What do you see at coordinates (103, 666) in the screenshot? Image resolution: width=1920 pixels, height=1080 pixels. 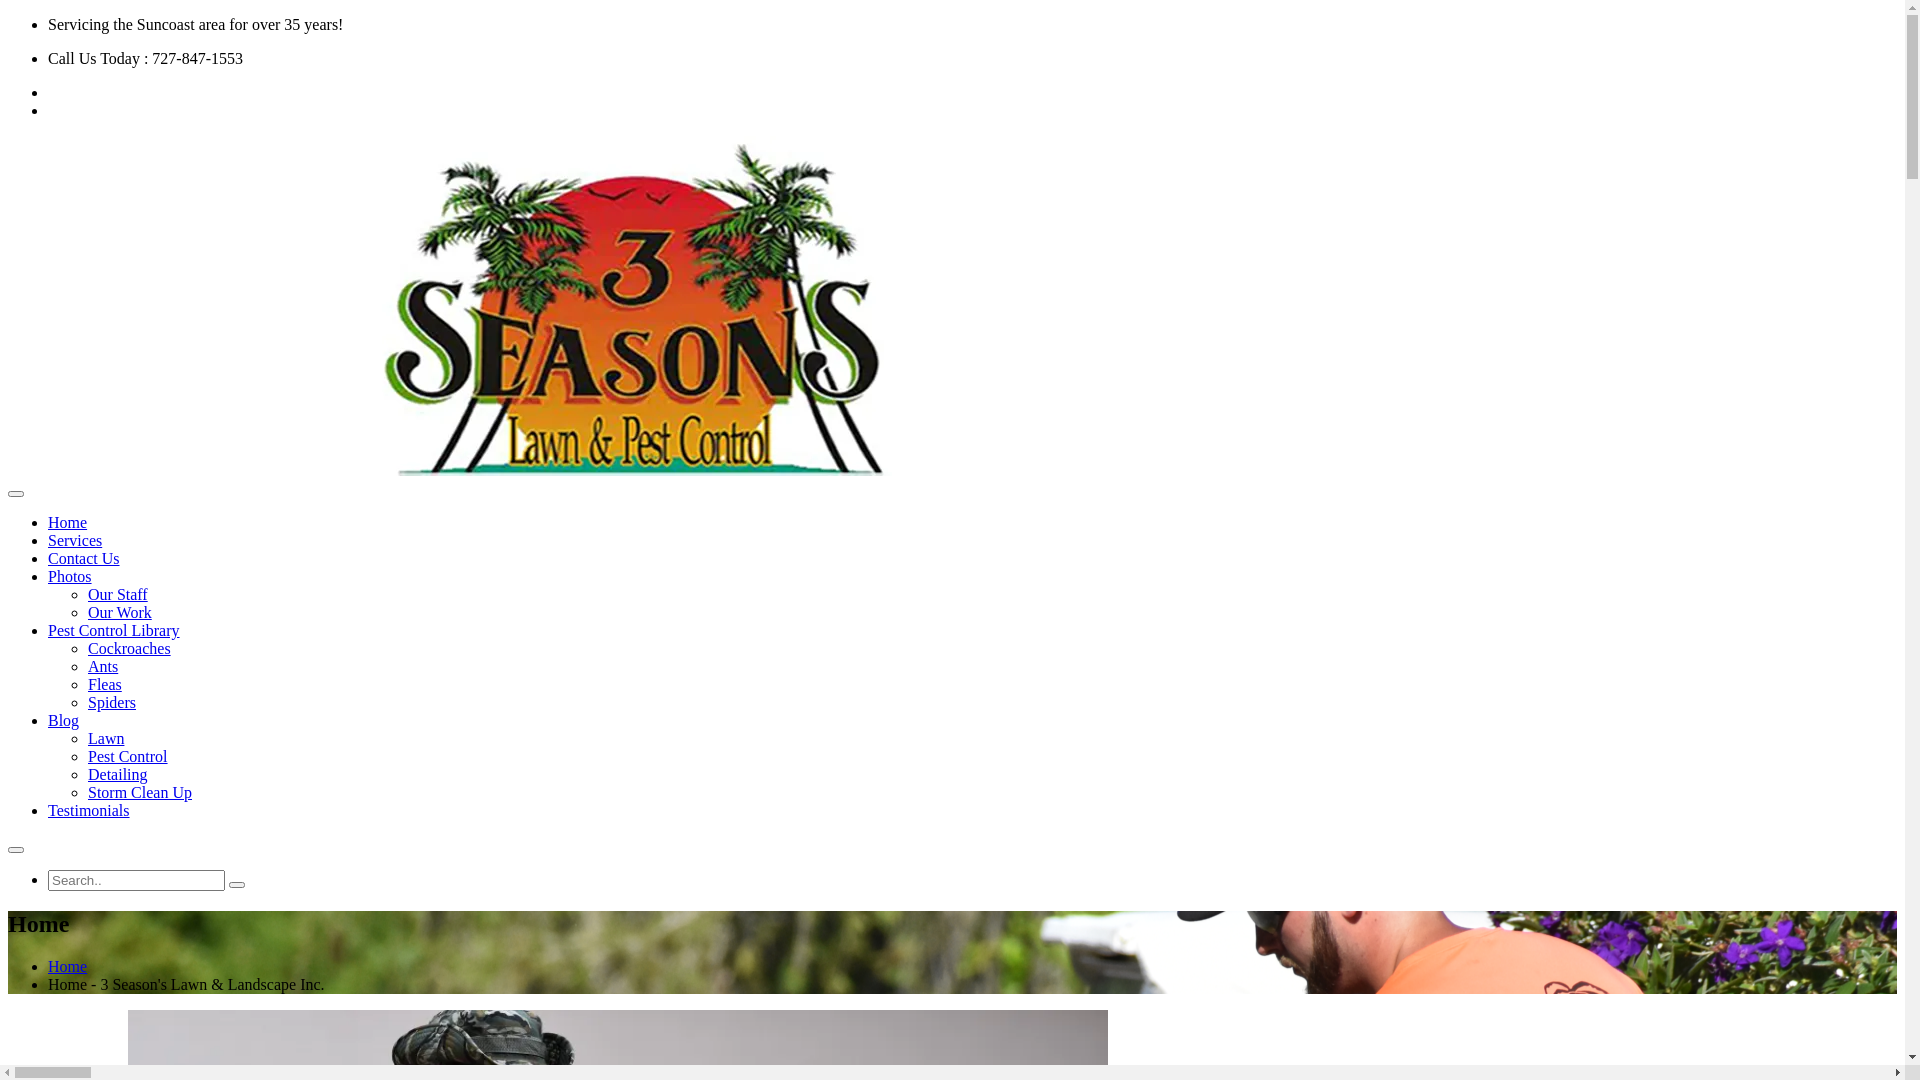 I see `Ants` at bounding box center [103, 666].